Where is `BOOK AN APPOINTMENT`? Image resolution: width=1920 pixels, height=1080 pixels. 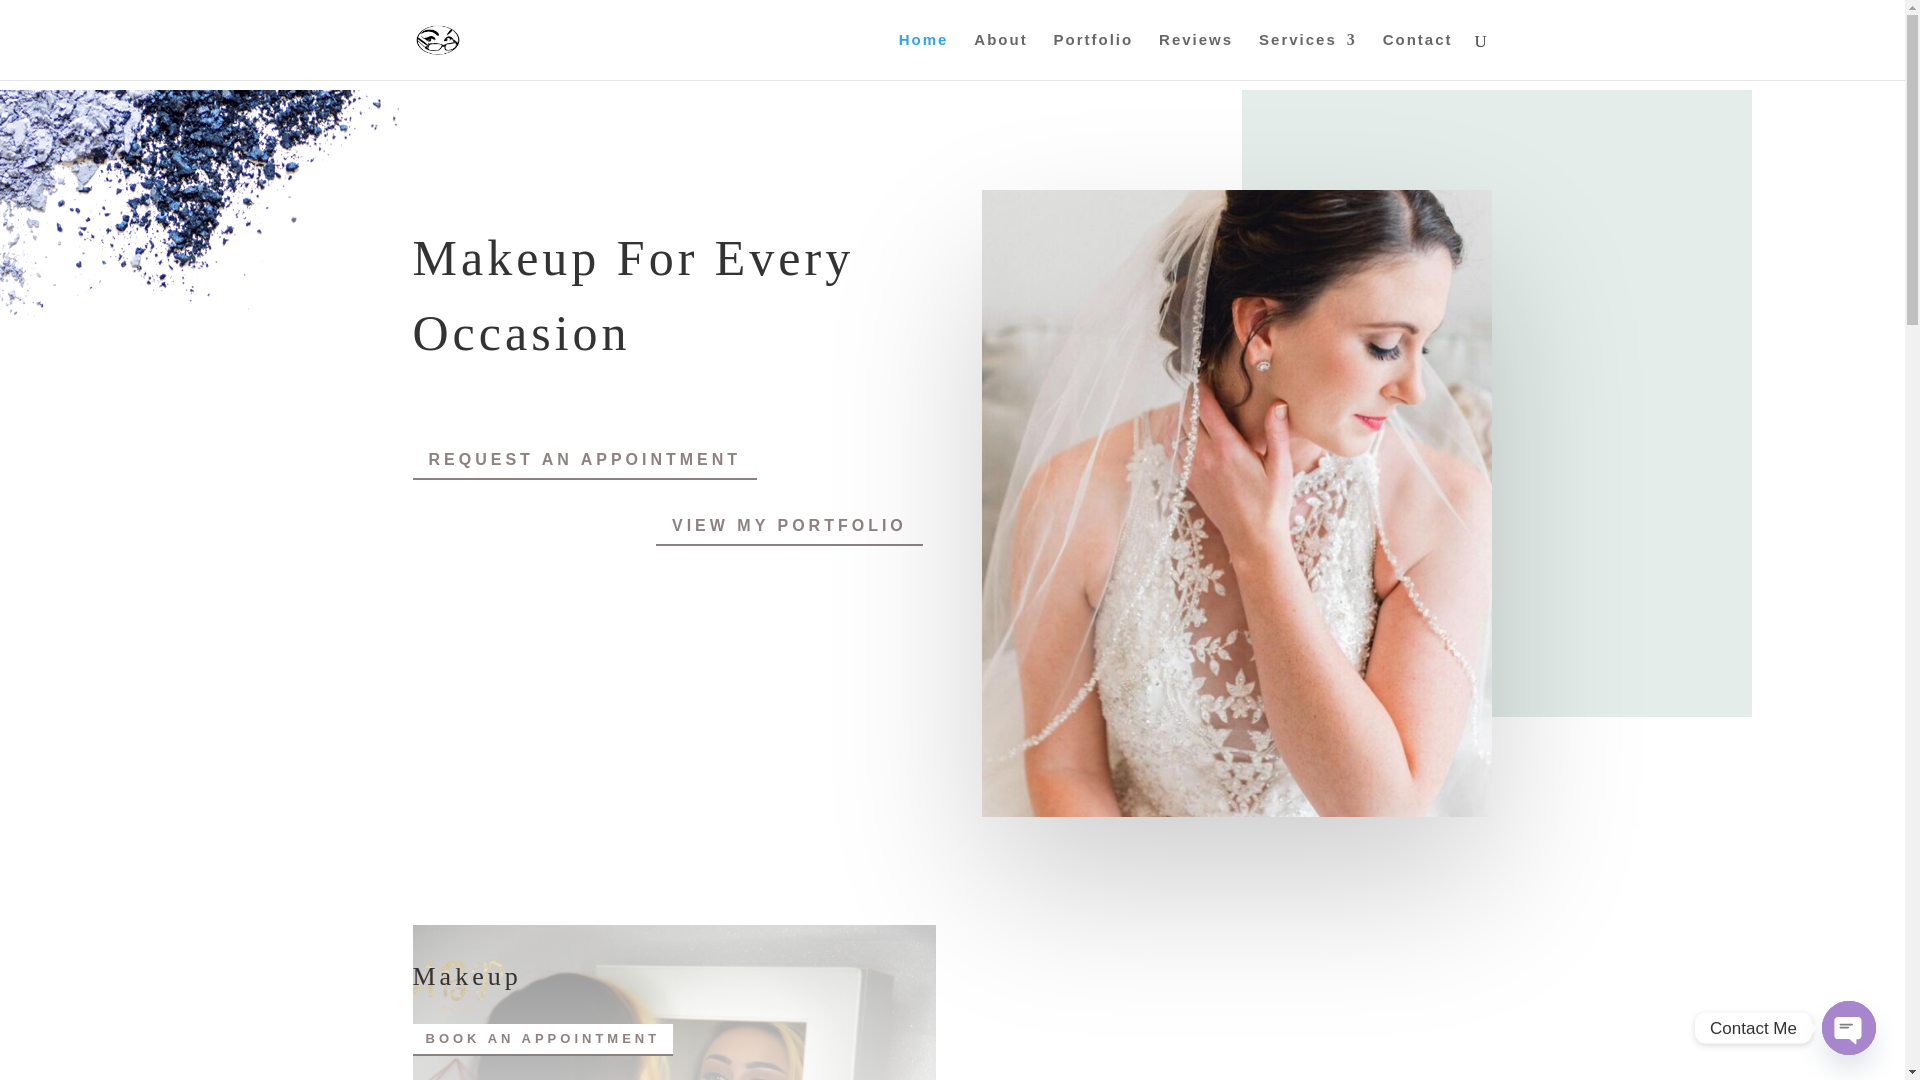 BOOK AN APPOINTMENT is located at coordinates (542, 1038).